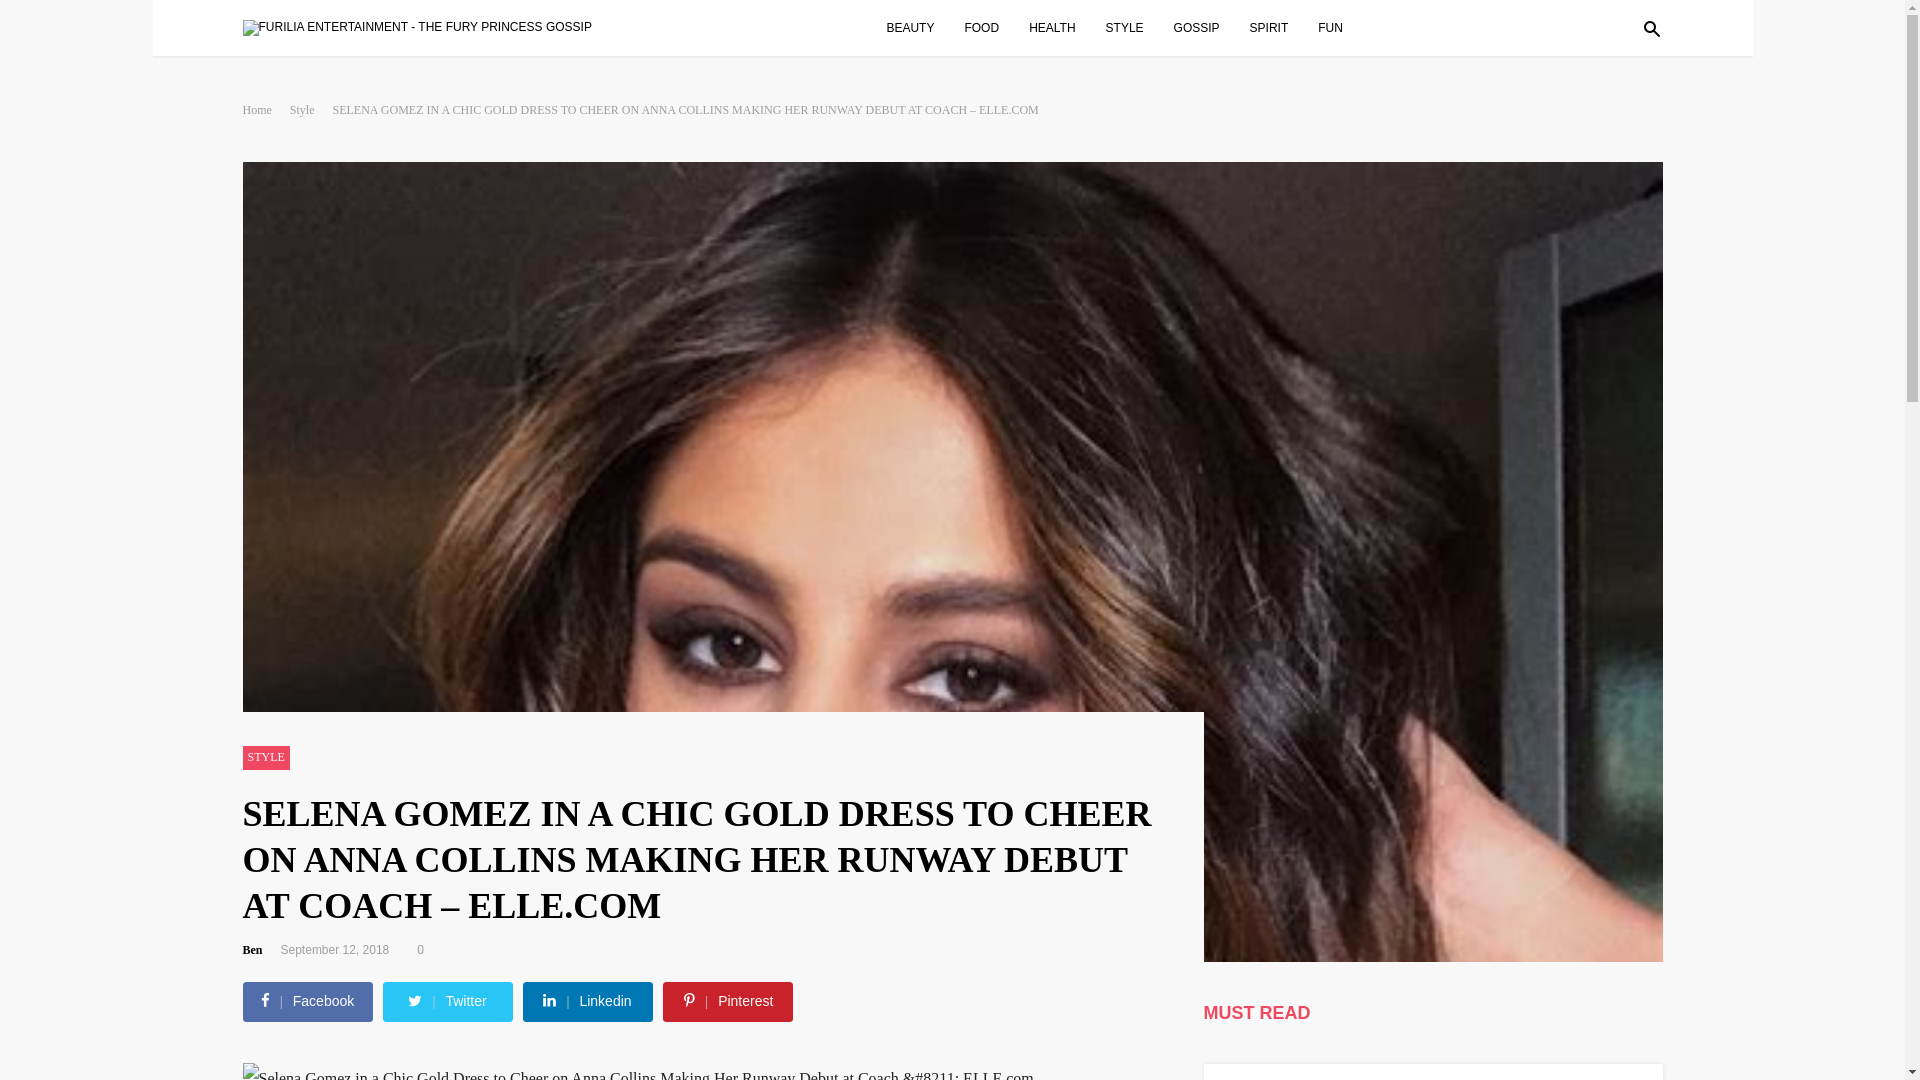 This screenshot has height=1080, width=1920. Describe the element at coordinates (1134, 27) in the screenshot. I see `STYLE` at that location.